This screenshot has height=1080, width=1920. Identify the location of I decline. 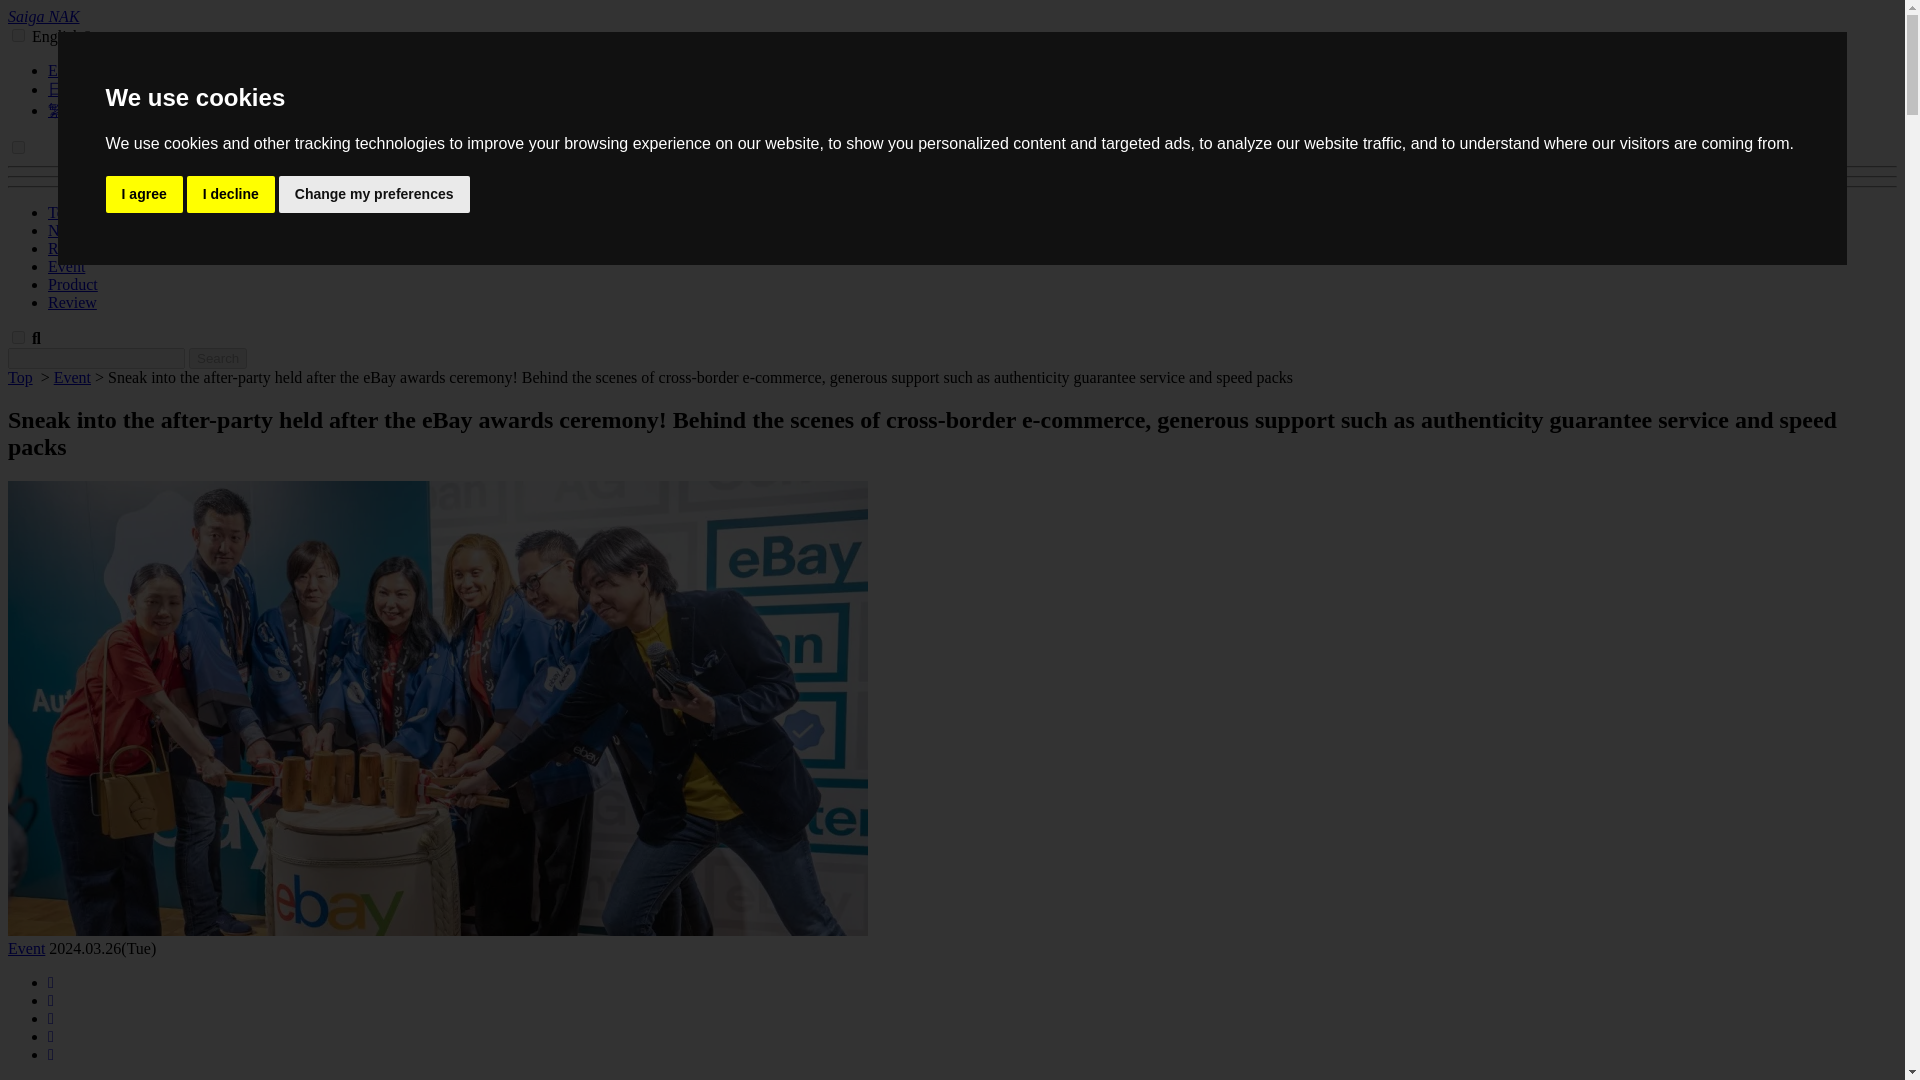
(230, 194).